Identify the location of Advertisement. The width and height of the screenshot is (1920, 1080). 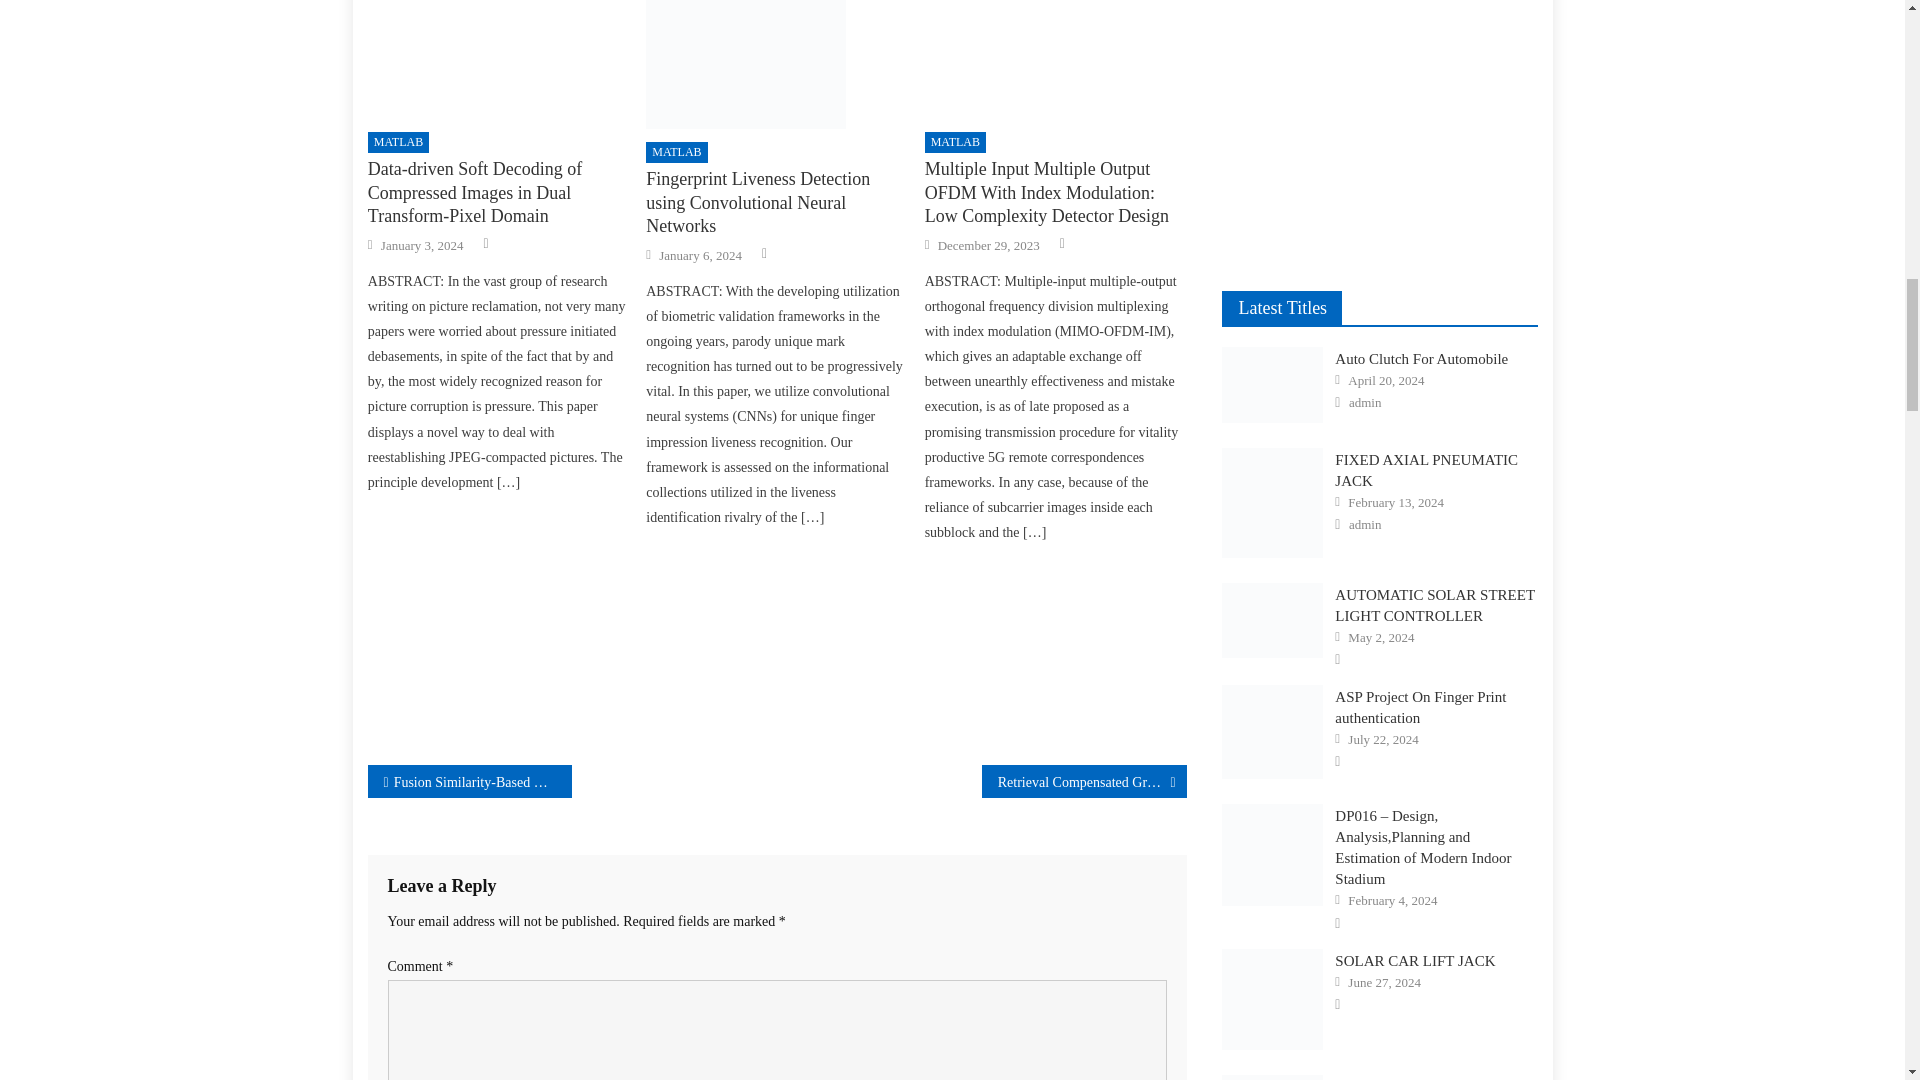
(1379, 123).